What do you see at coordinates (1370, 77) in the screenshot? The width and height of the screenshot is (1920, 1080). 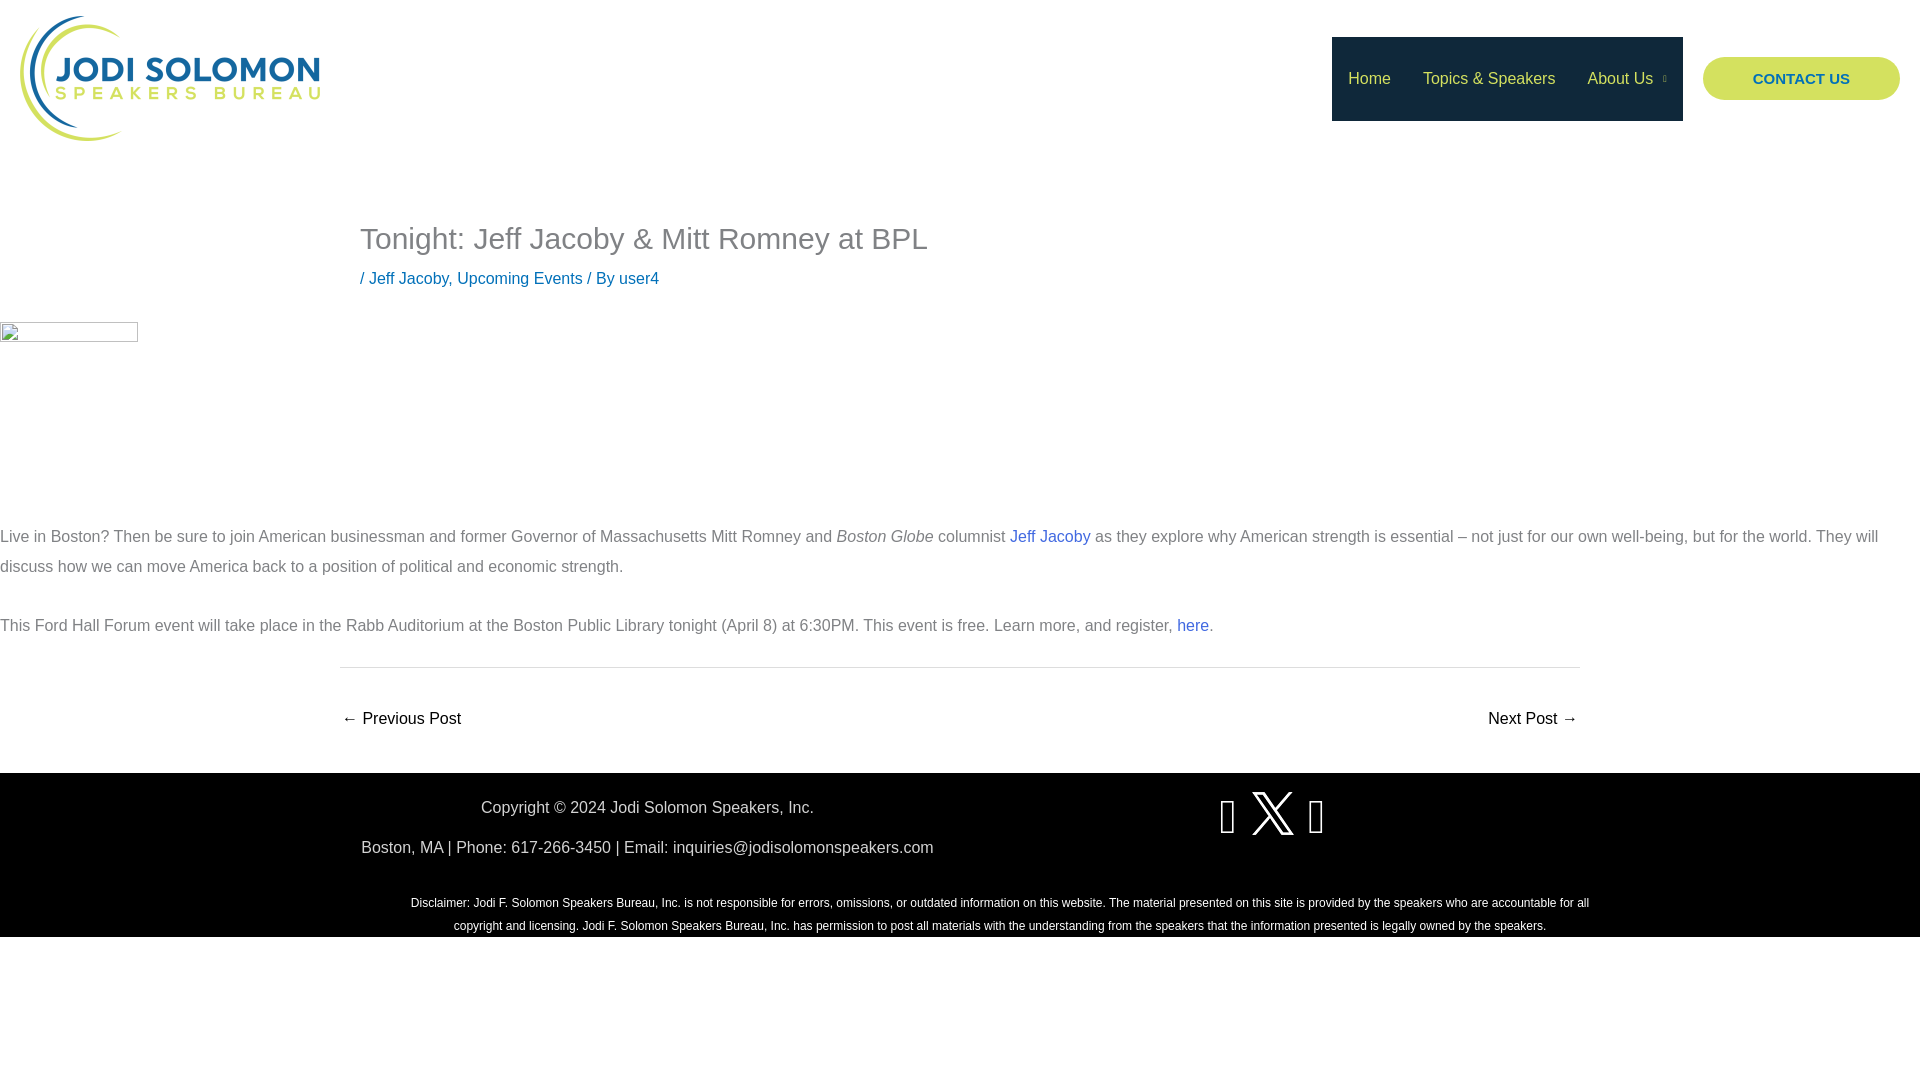 I see `Home` at bounding box center [1370, 77].